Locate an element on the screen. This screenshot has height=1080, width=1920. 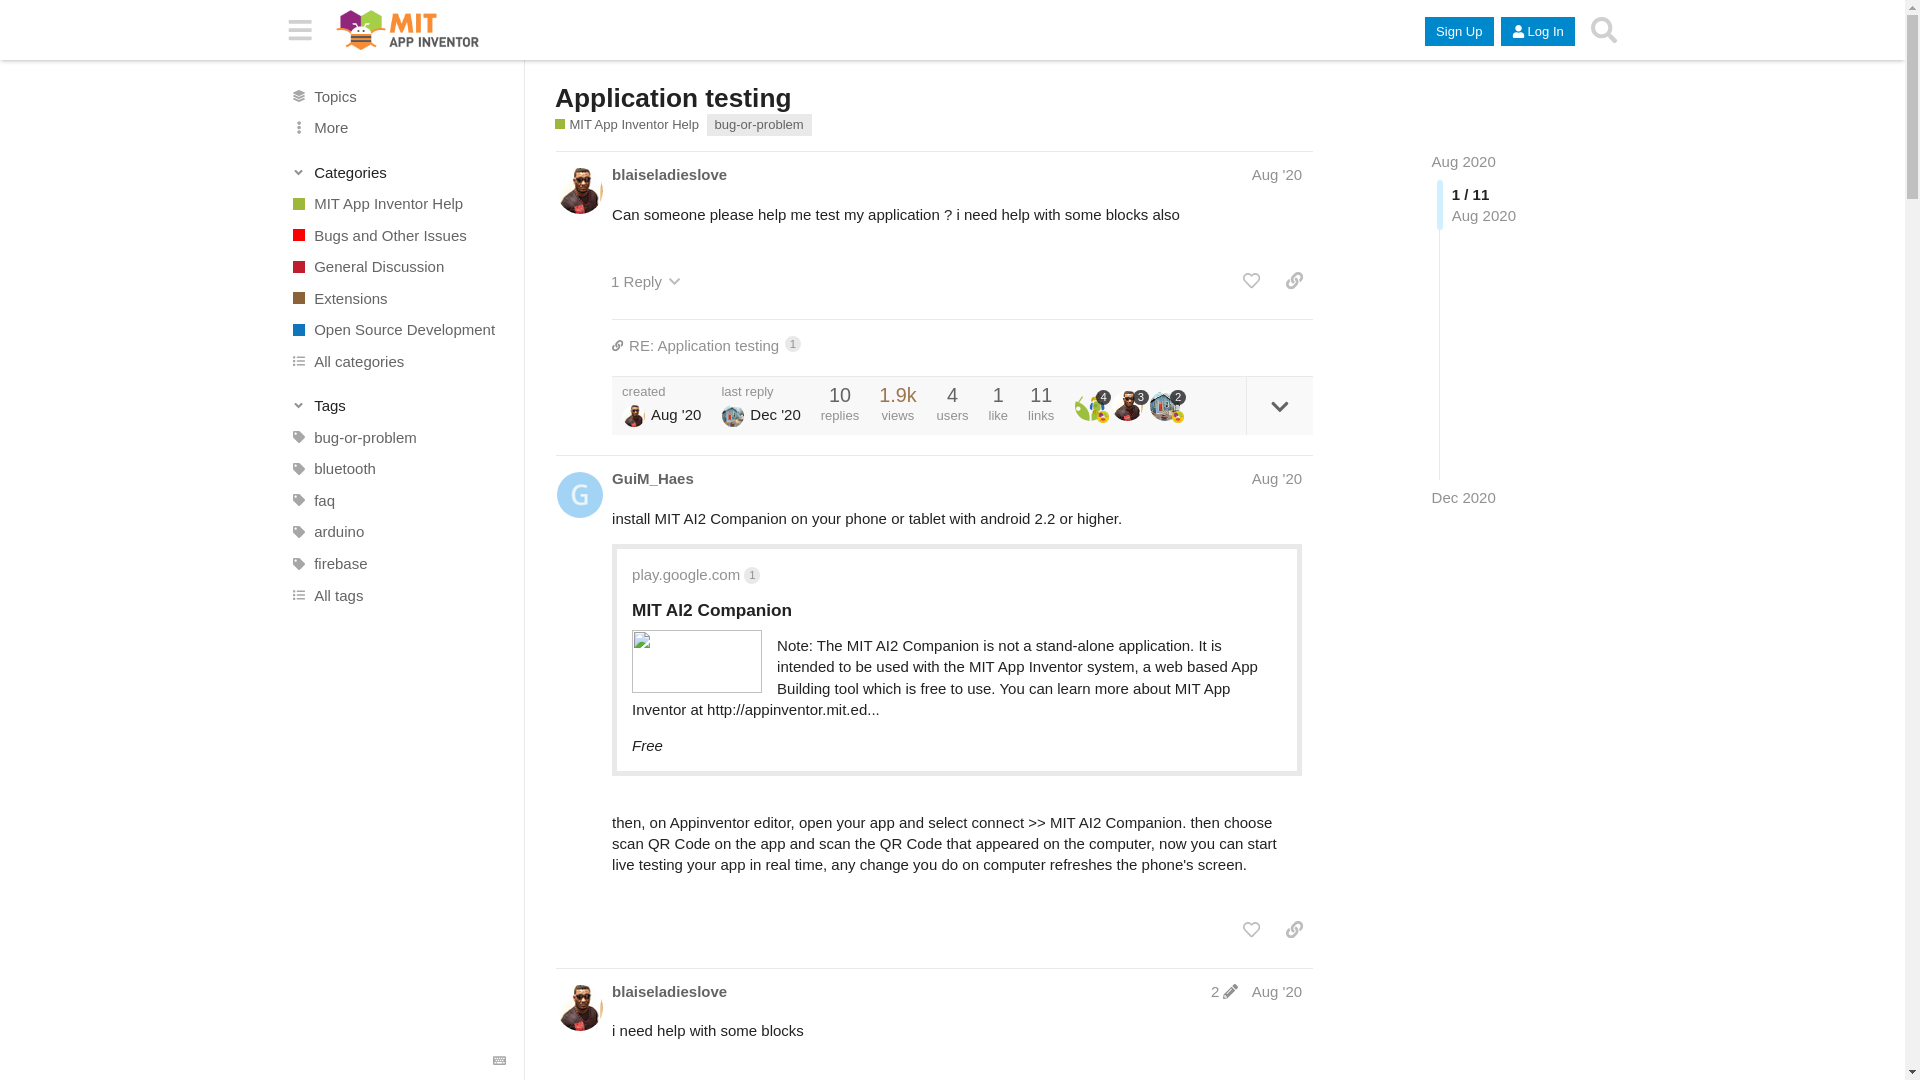
Toggle section is located at coordinates (1603, 30).